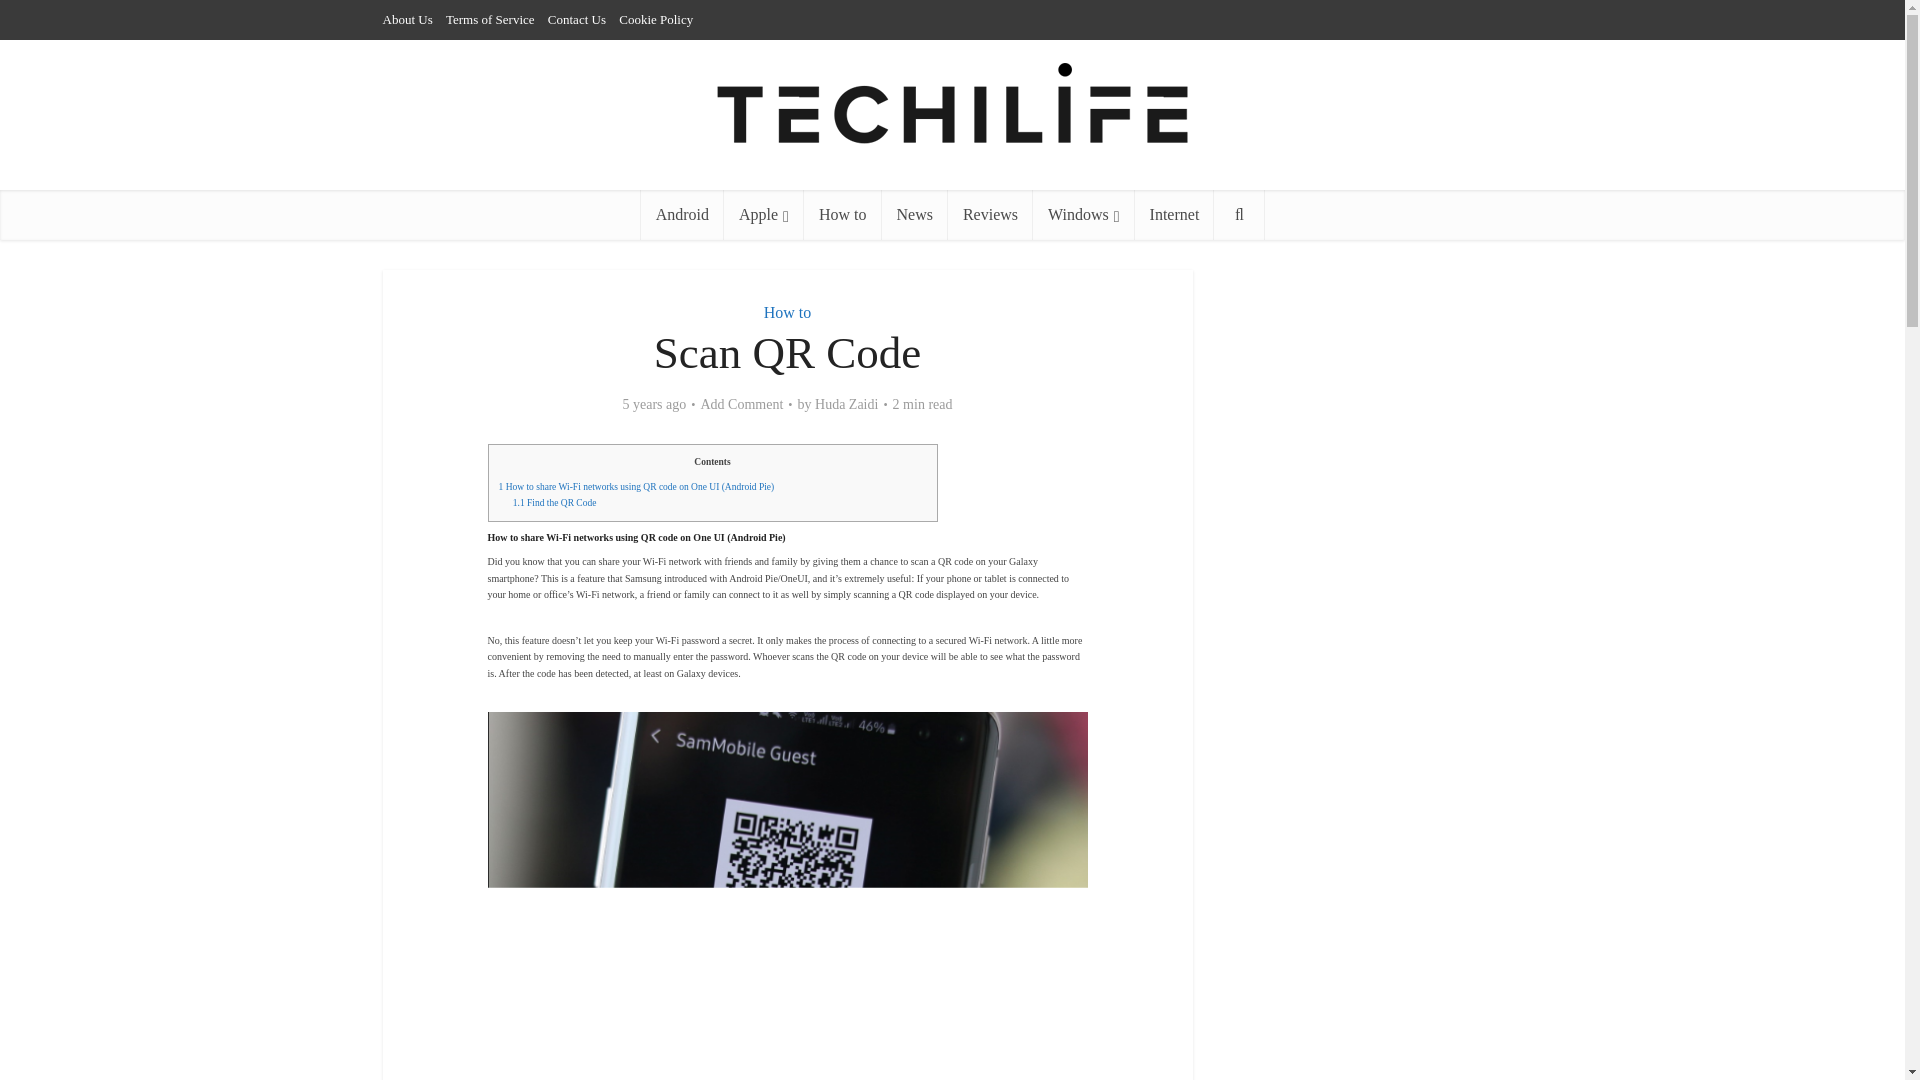 The height and width of the screenshot is (1080, 1920). Describe the element at coordinates (742, 404) in the screenshot. I see `Add Comment` at that location.